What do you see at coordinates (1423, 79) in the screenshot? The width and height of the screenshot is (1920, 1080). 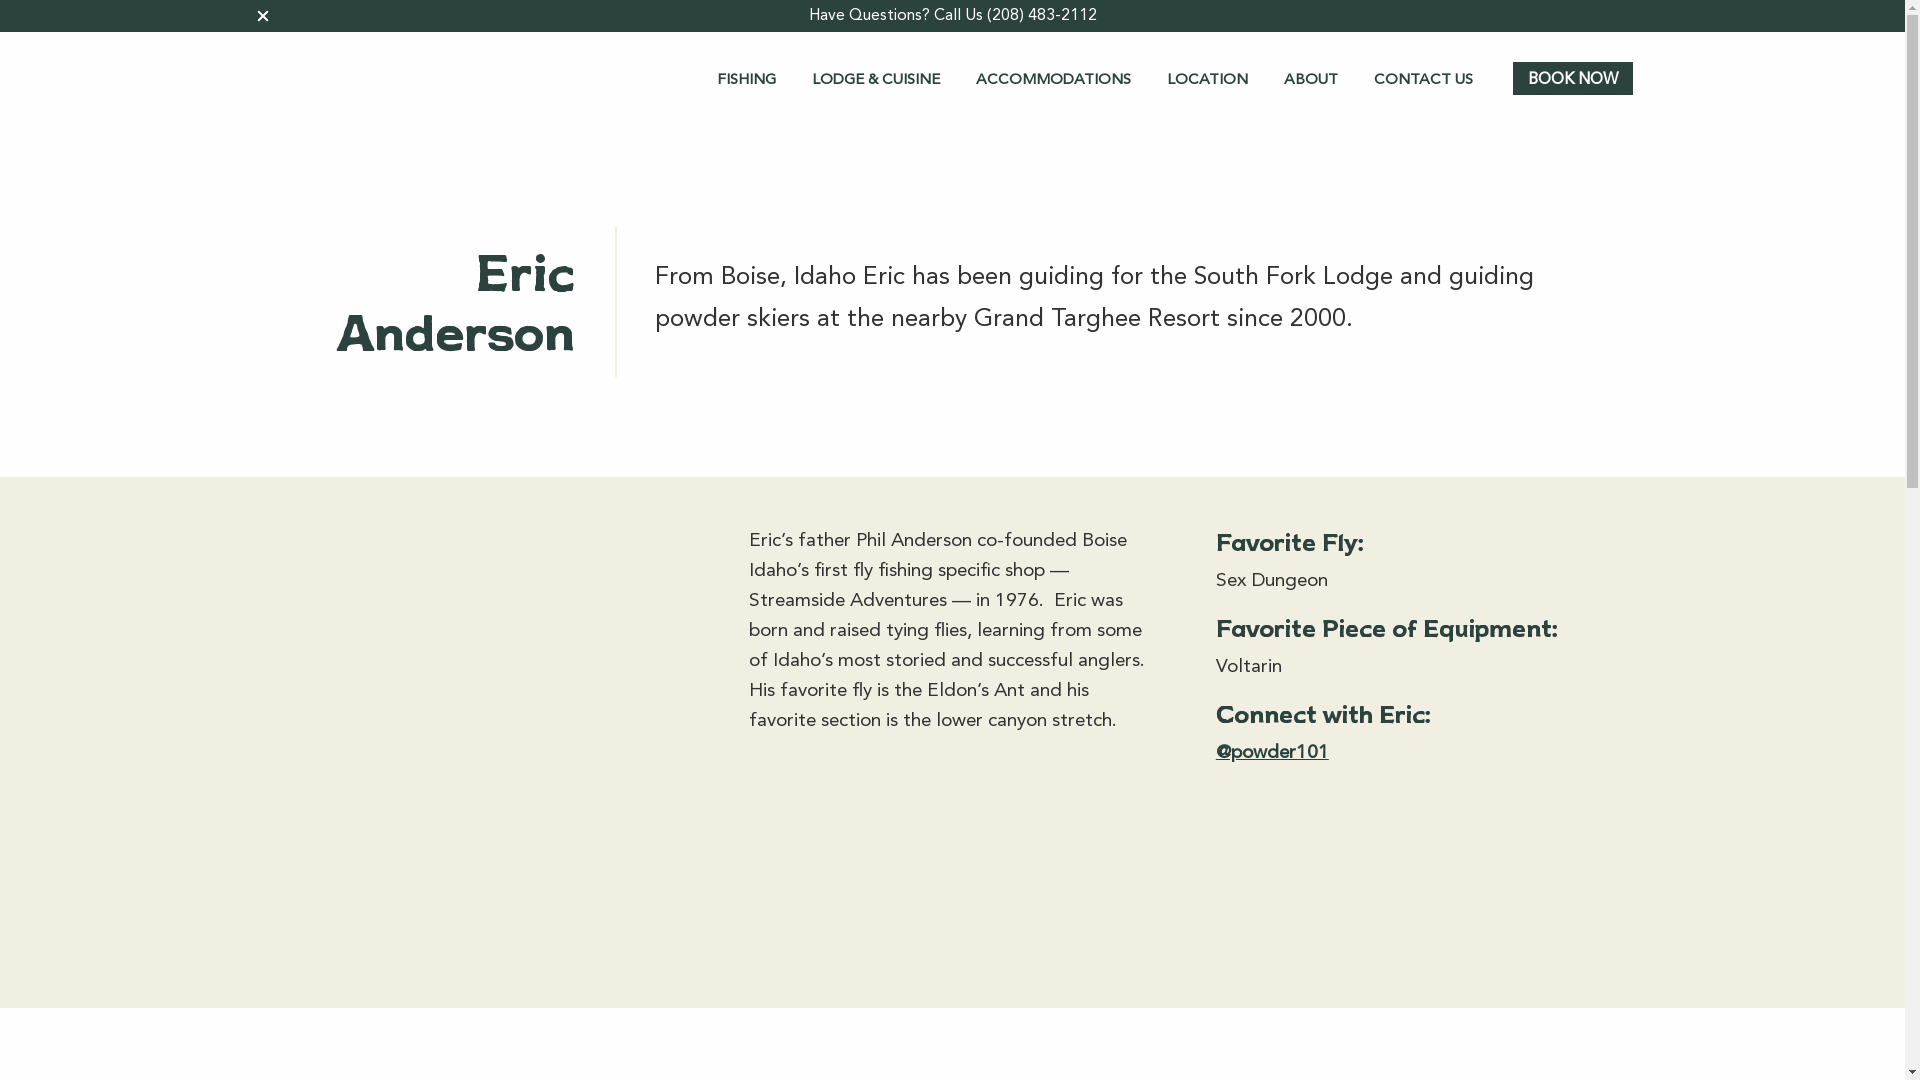 I see `CONTACT US` at bounding box center [1423, 79].